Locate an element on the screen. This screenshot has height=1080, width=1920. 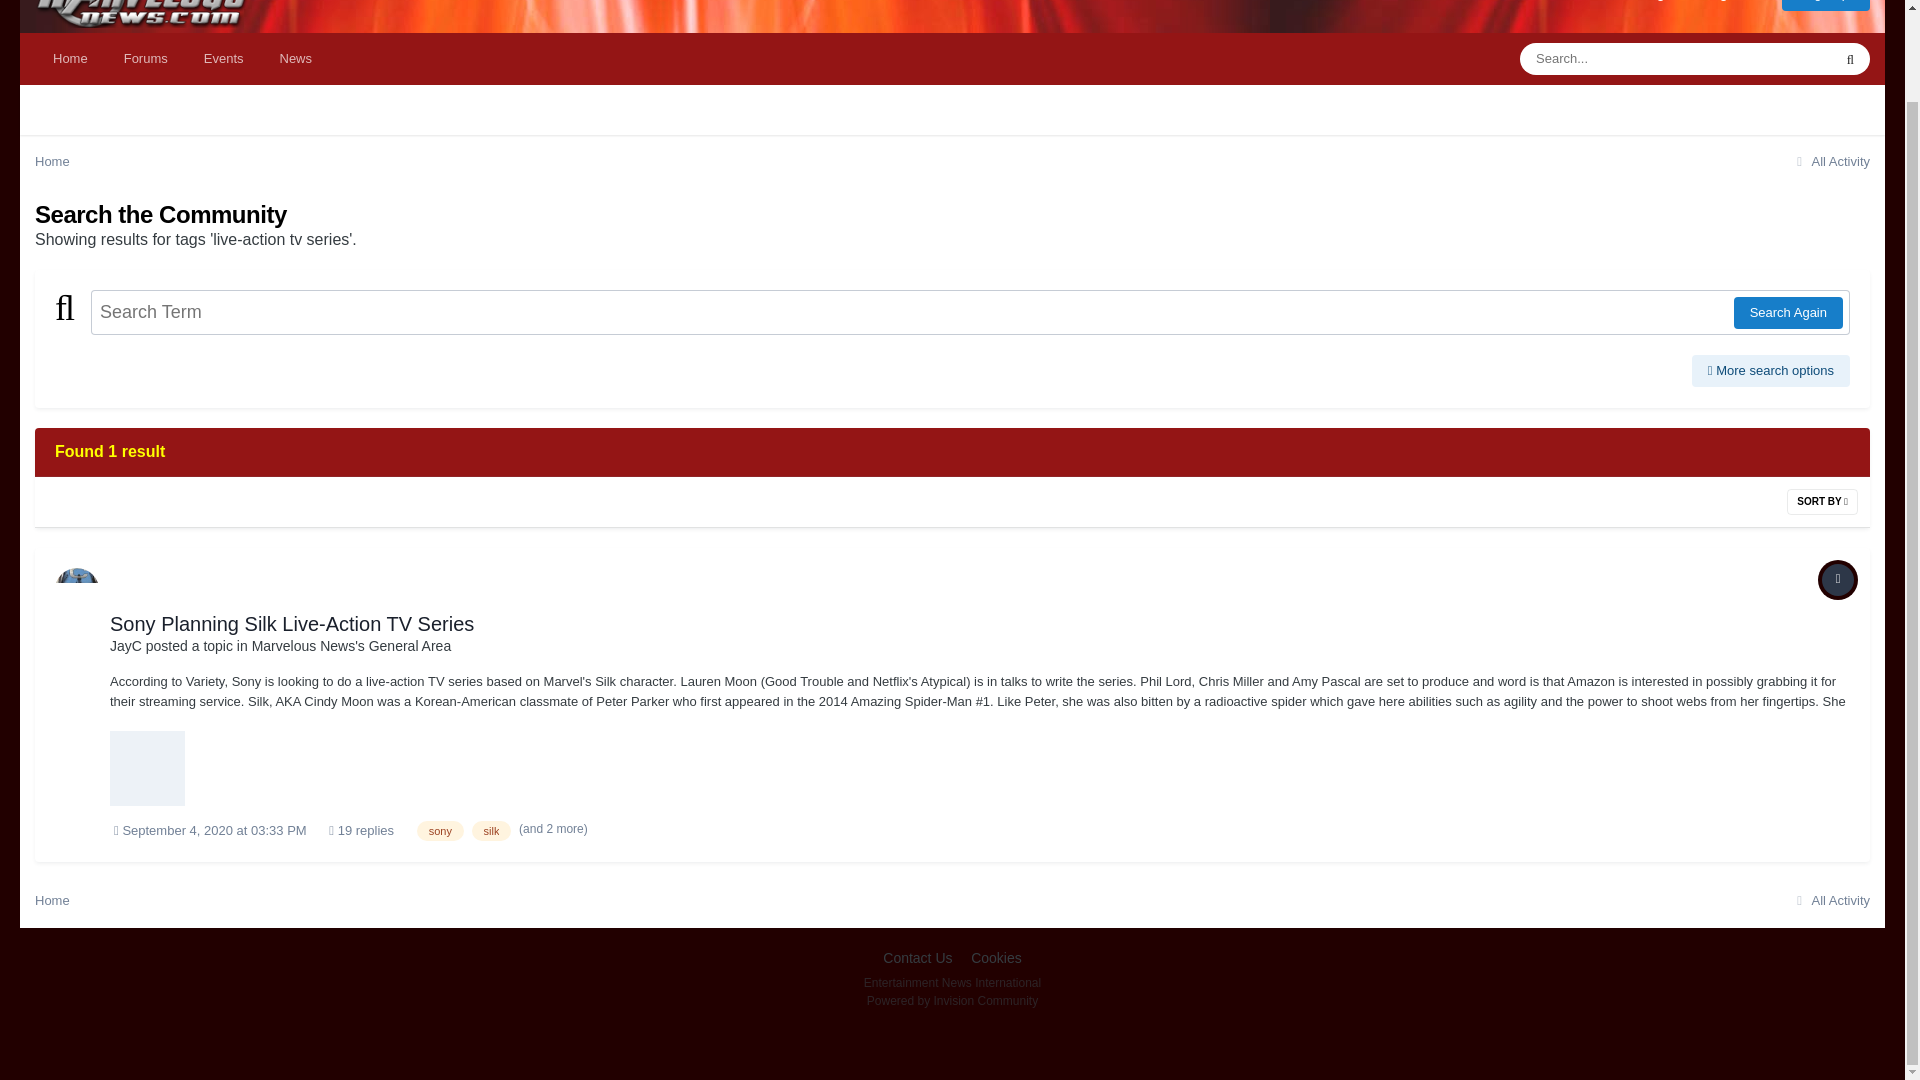
More search options is located at coordinates (1770, 370).